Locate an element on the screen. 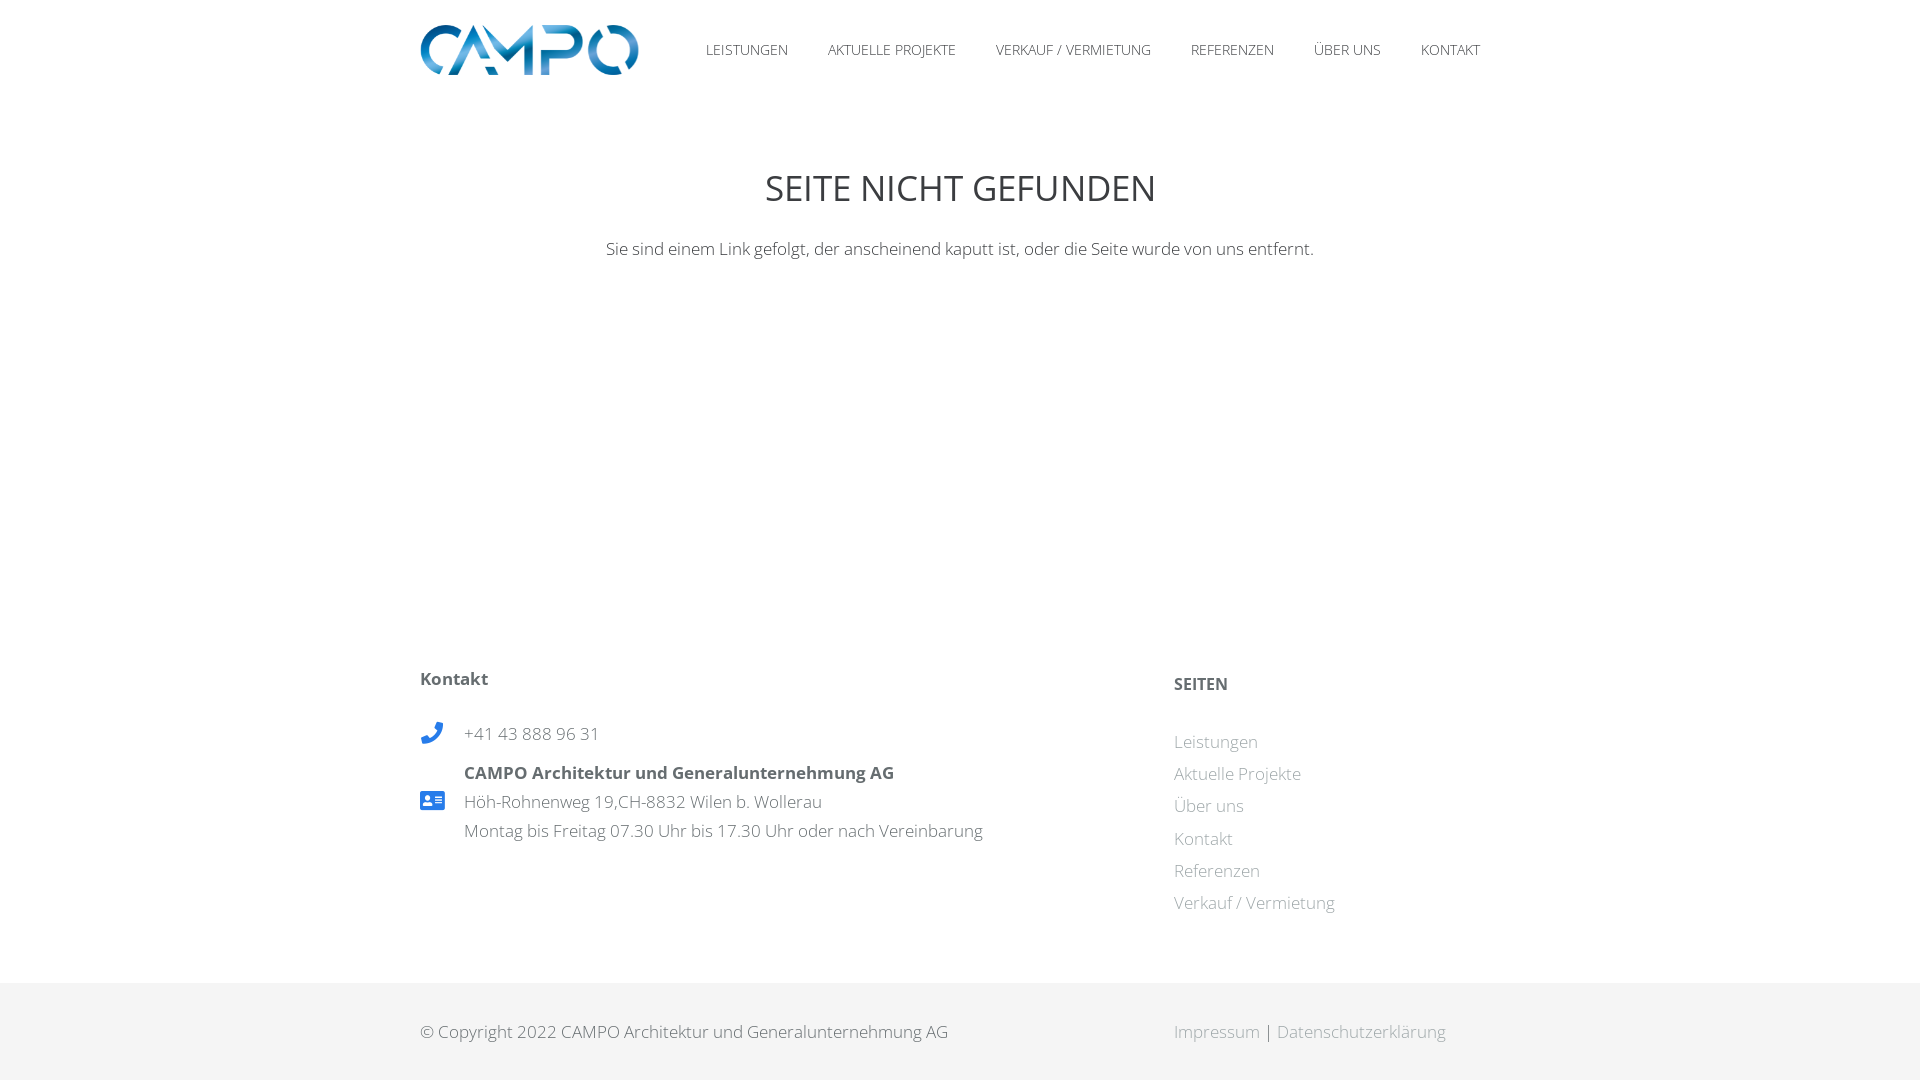 The width and height of the screenshot is (1920, 1080). LEISTUNGEN is located at coordinates (747, 50).